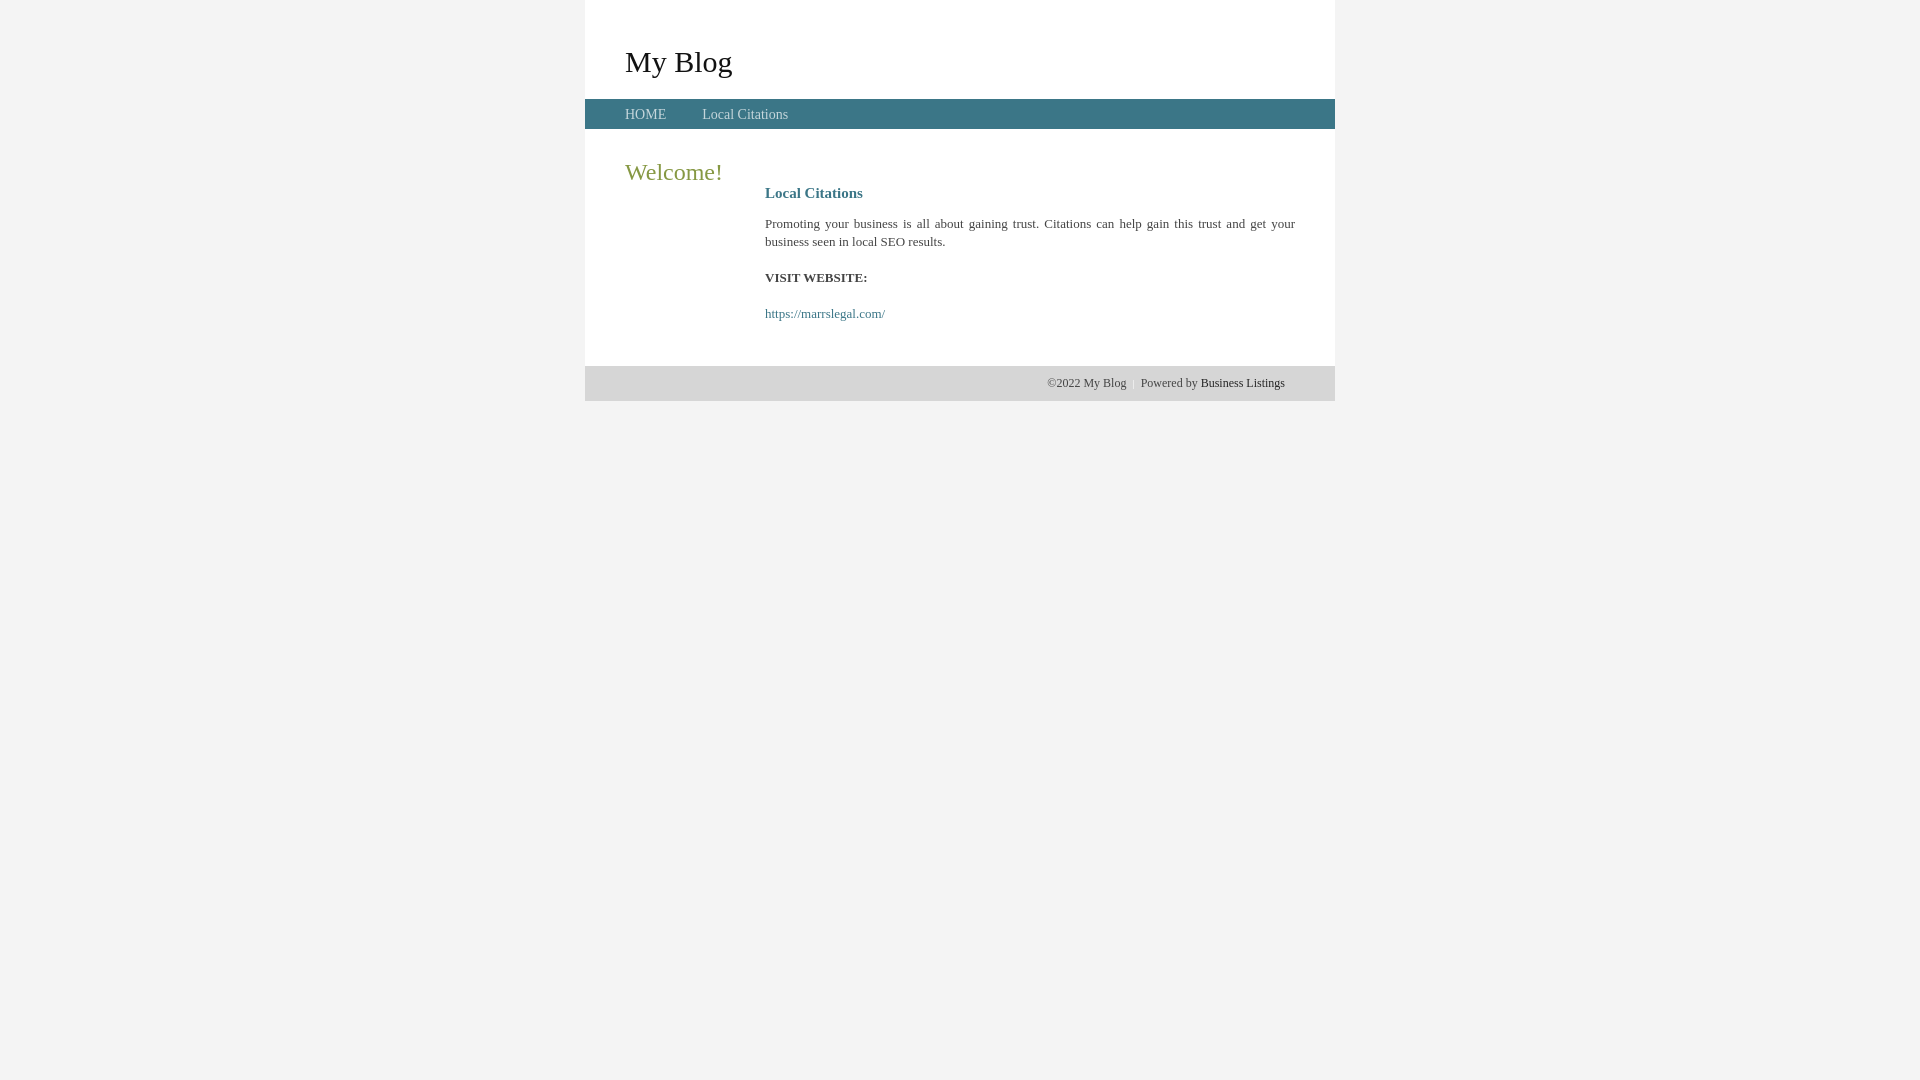 The width and height of the screenshot is (1920, 1080). What do you see at coordinates (745, 114) in the screenshot?
I see `Local Citations` at bounding box center [745, 114].